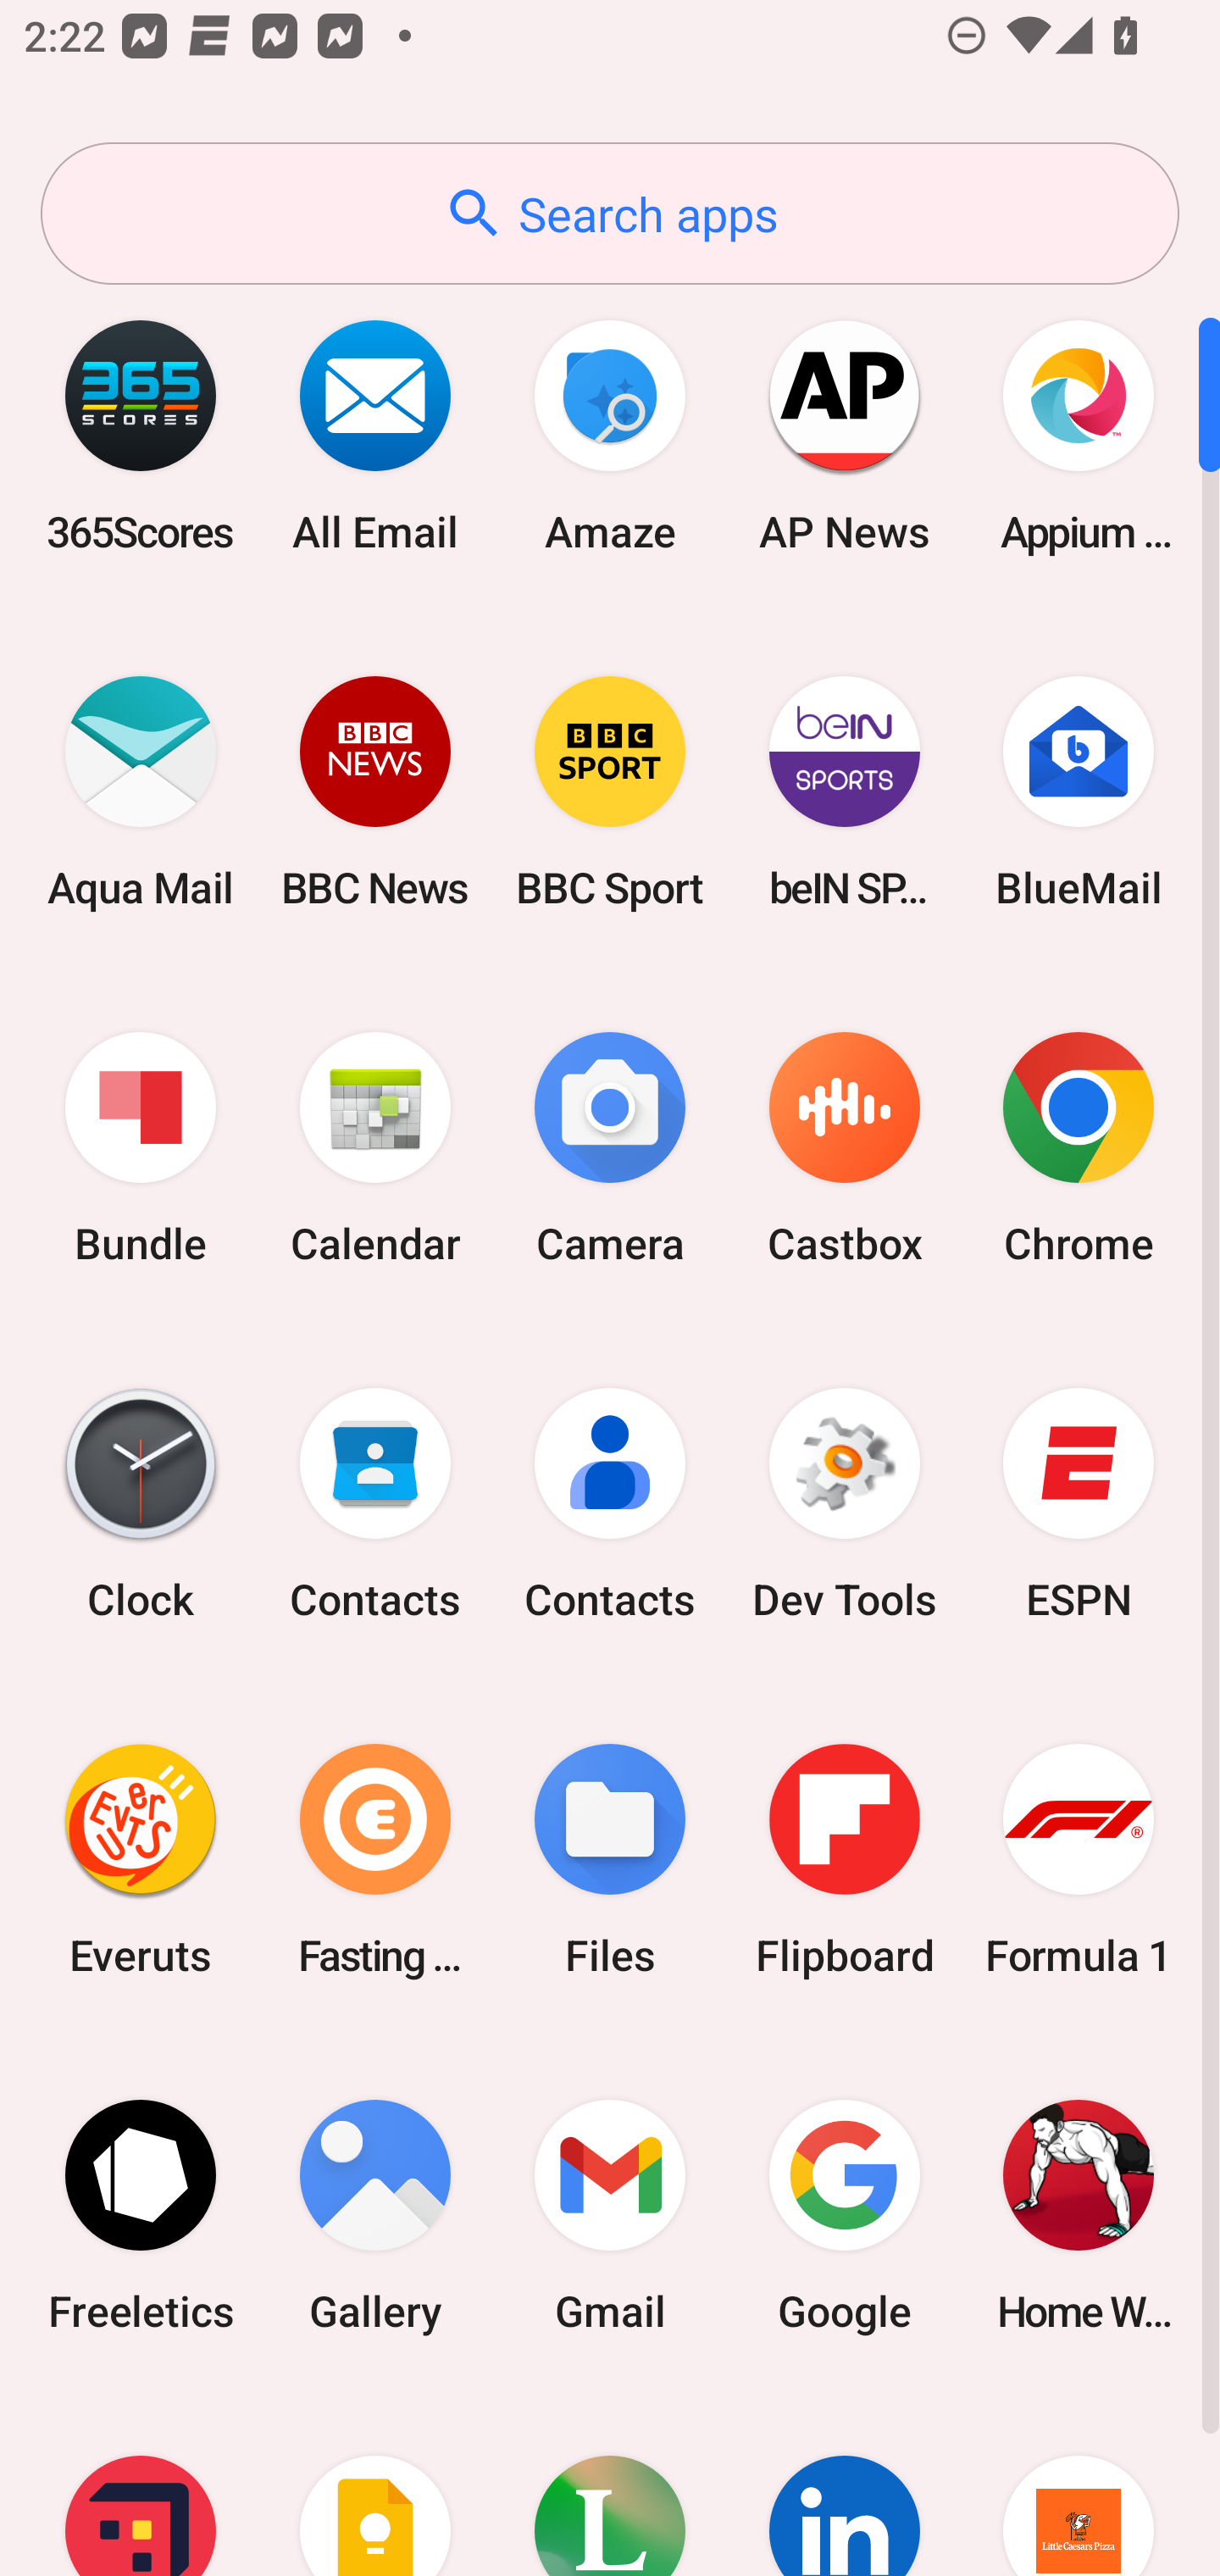  I want to click on Keep Notes, so click(375, 2484).